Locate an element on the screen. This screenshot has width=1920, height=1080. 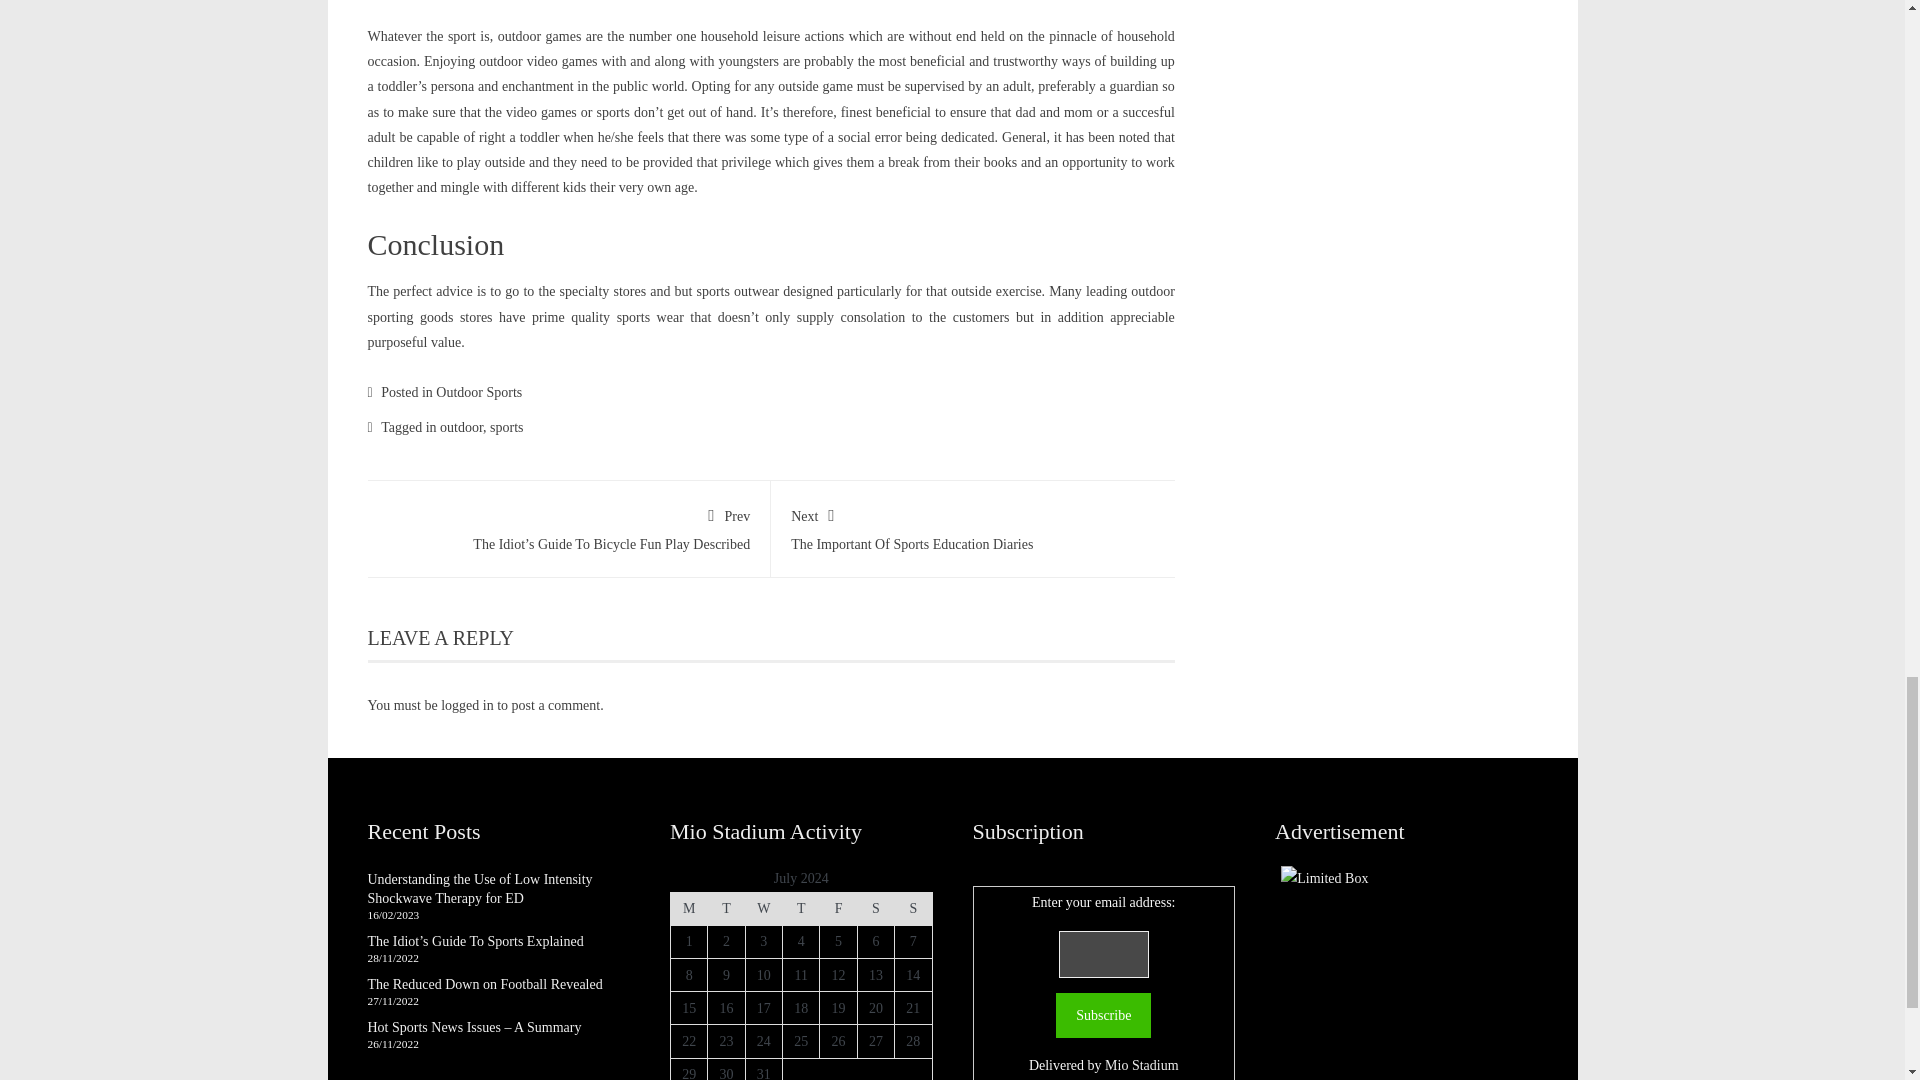
Wednesday is located at coordinates (726, 908).